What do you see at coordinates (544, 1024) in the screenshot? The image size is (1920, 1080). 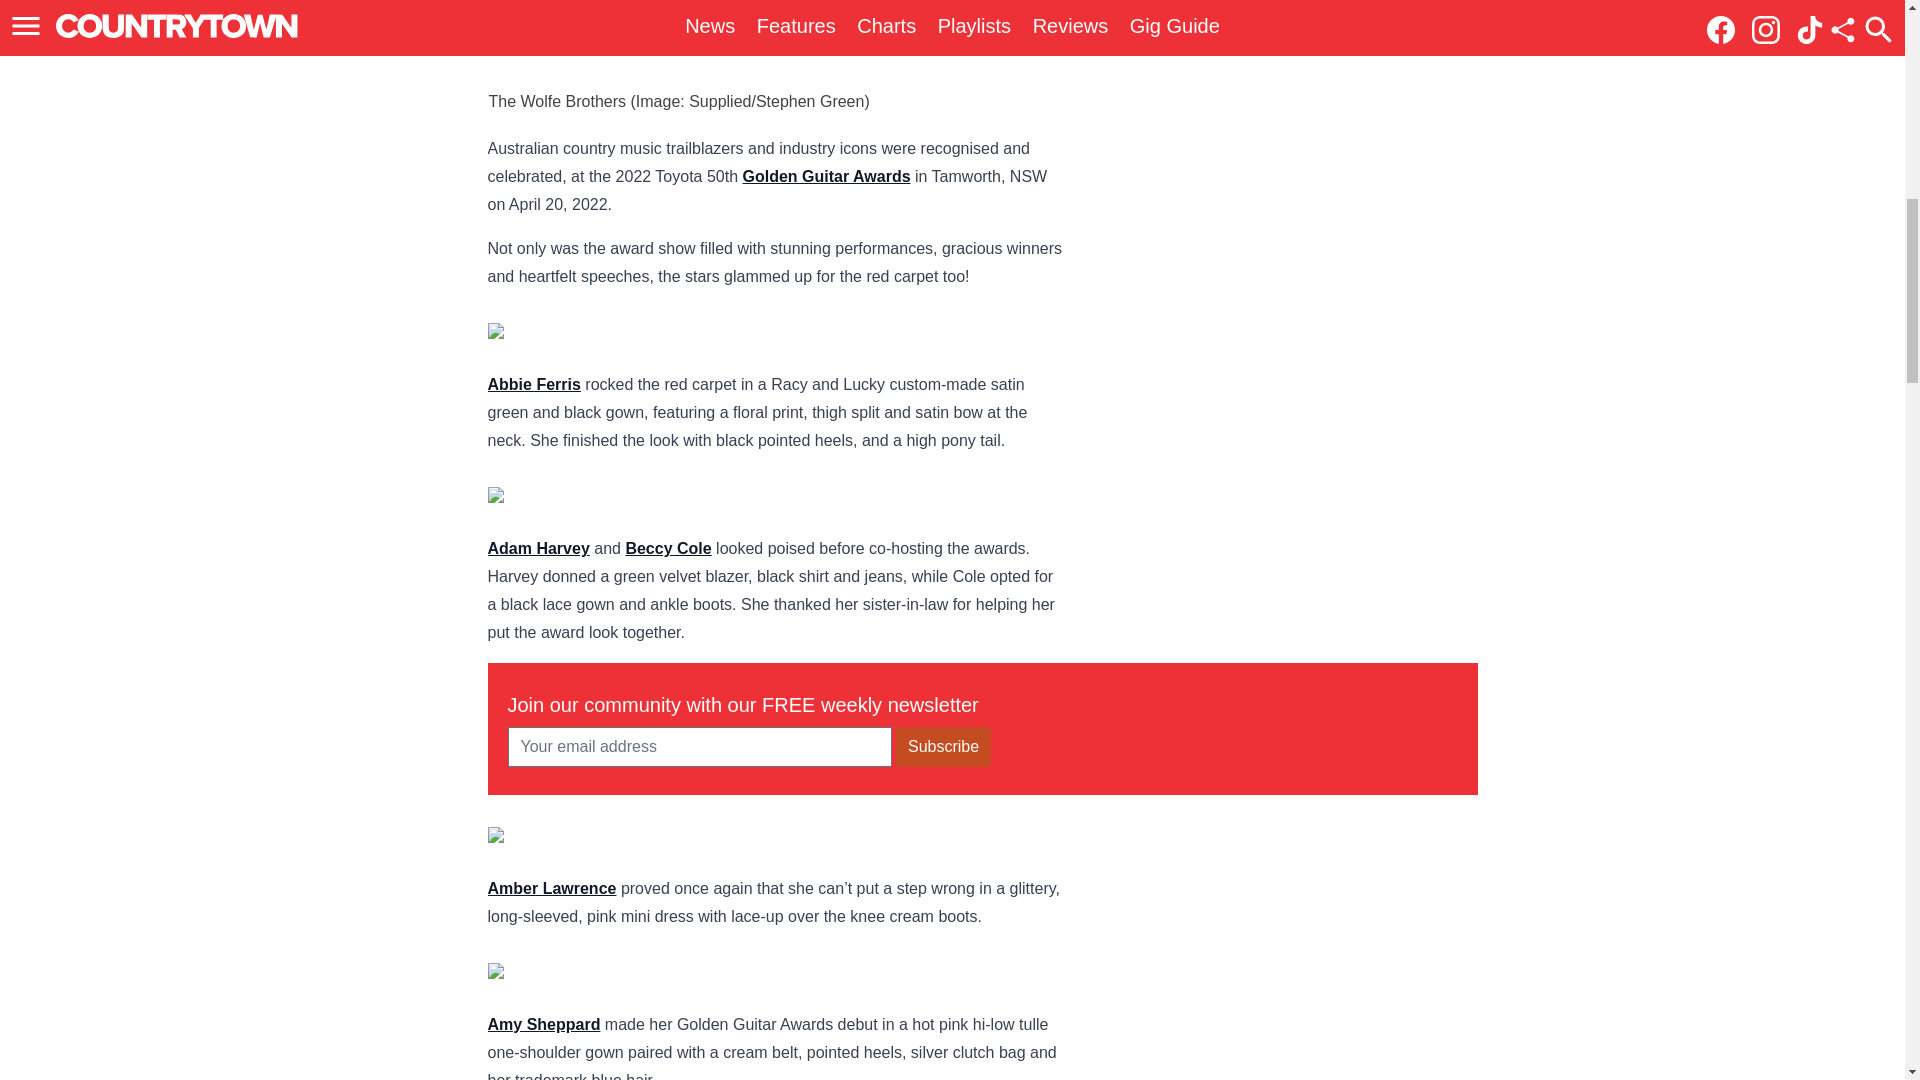 I see `Amy Sheppard` at bounding box center [544, 1024].